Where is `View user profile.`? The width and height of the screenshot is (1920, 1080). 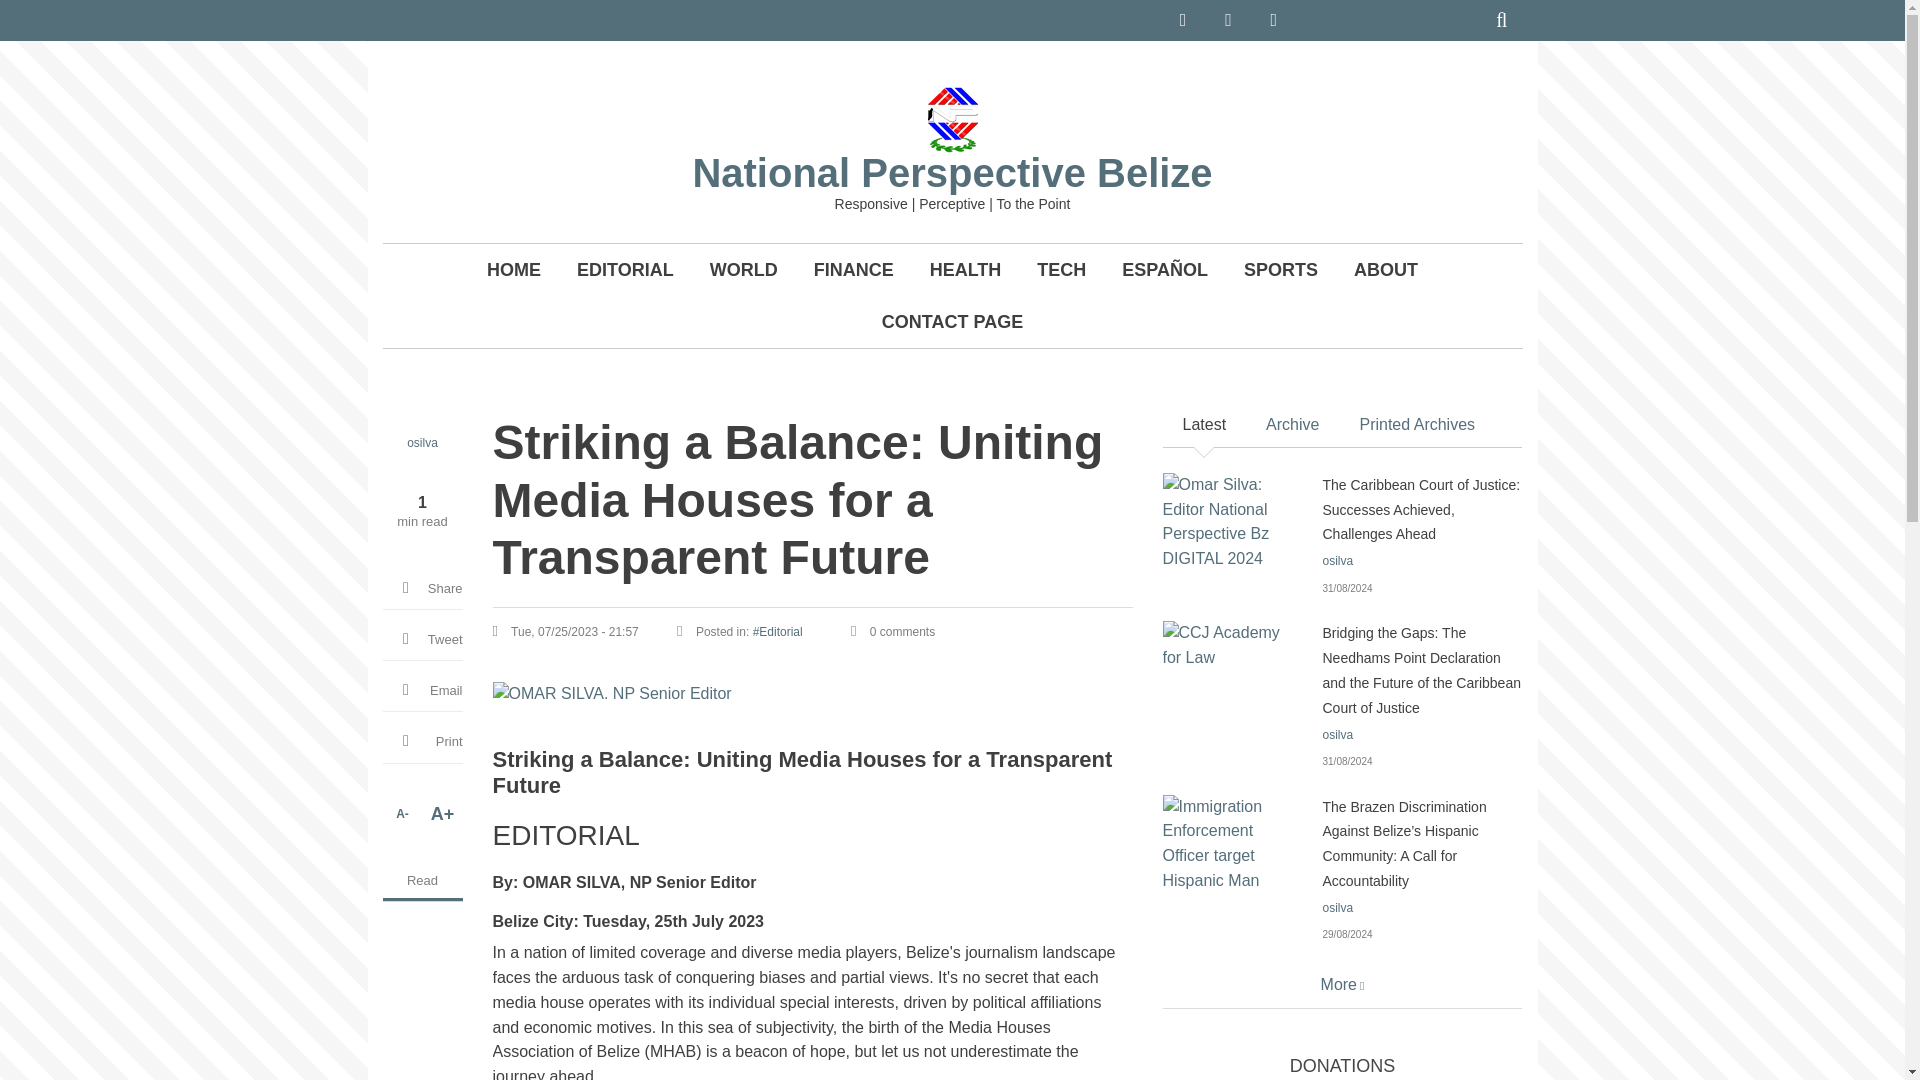
View user profile. is located at coordinates (422, 443).